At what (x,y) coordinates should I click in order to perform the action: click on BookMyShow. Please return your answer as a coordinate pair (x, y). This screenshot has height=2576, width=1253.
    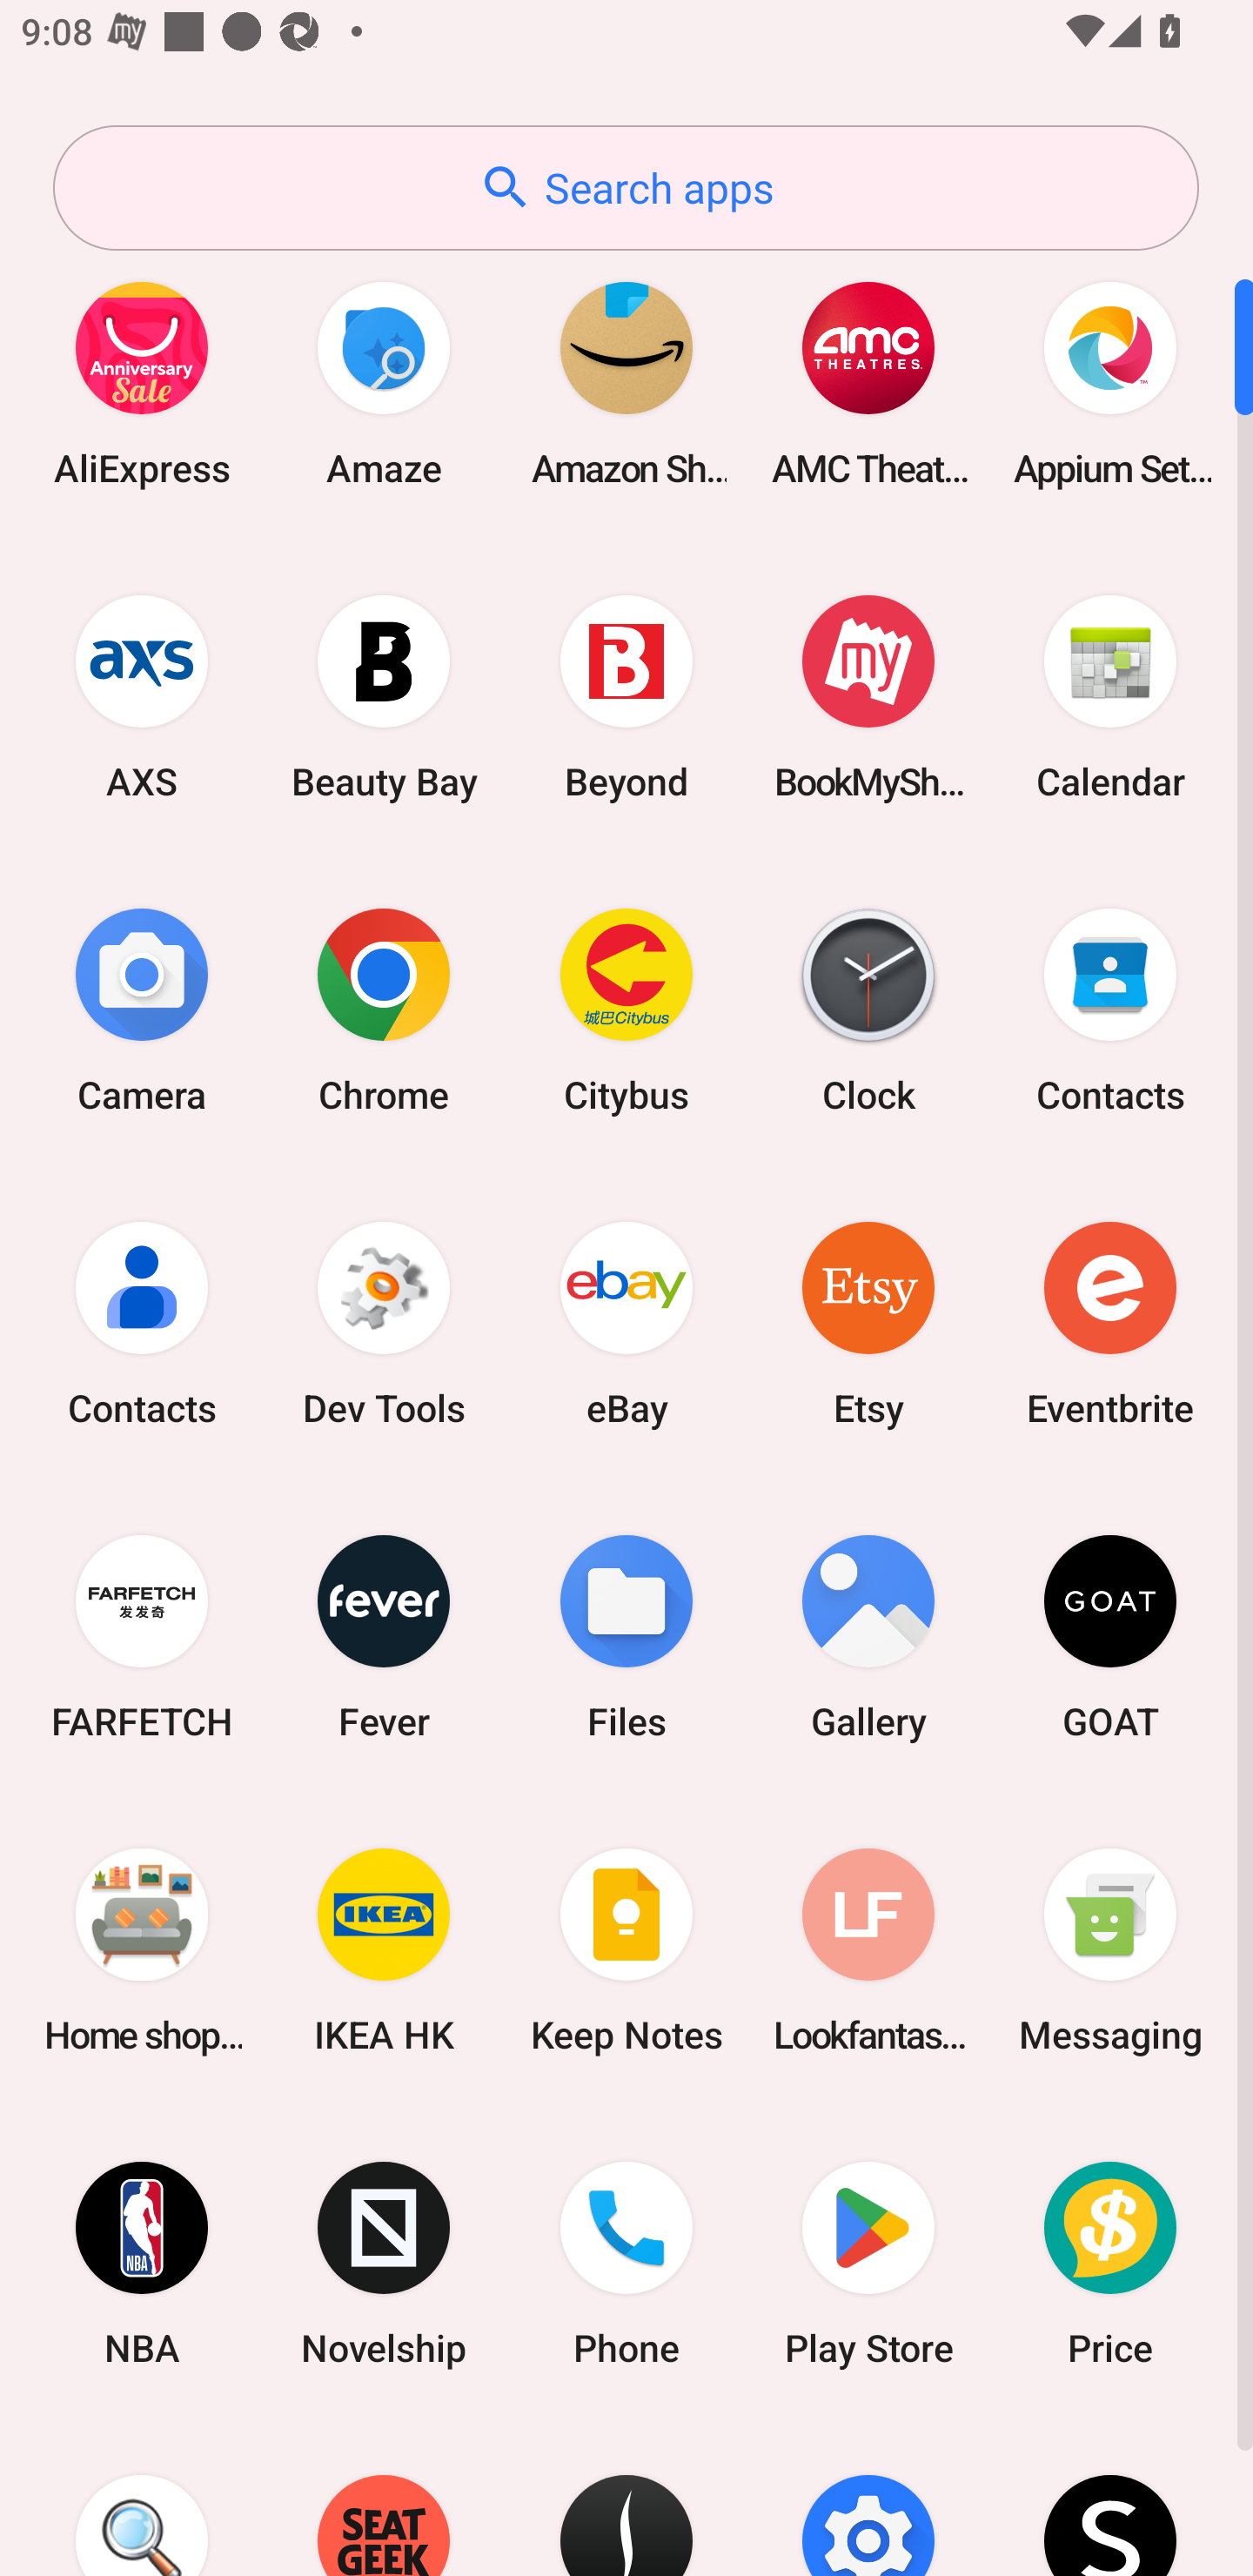
    Looking at the image, I should click on (868, 696).